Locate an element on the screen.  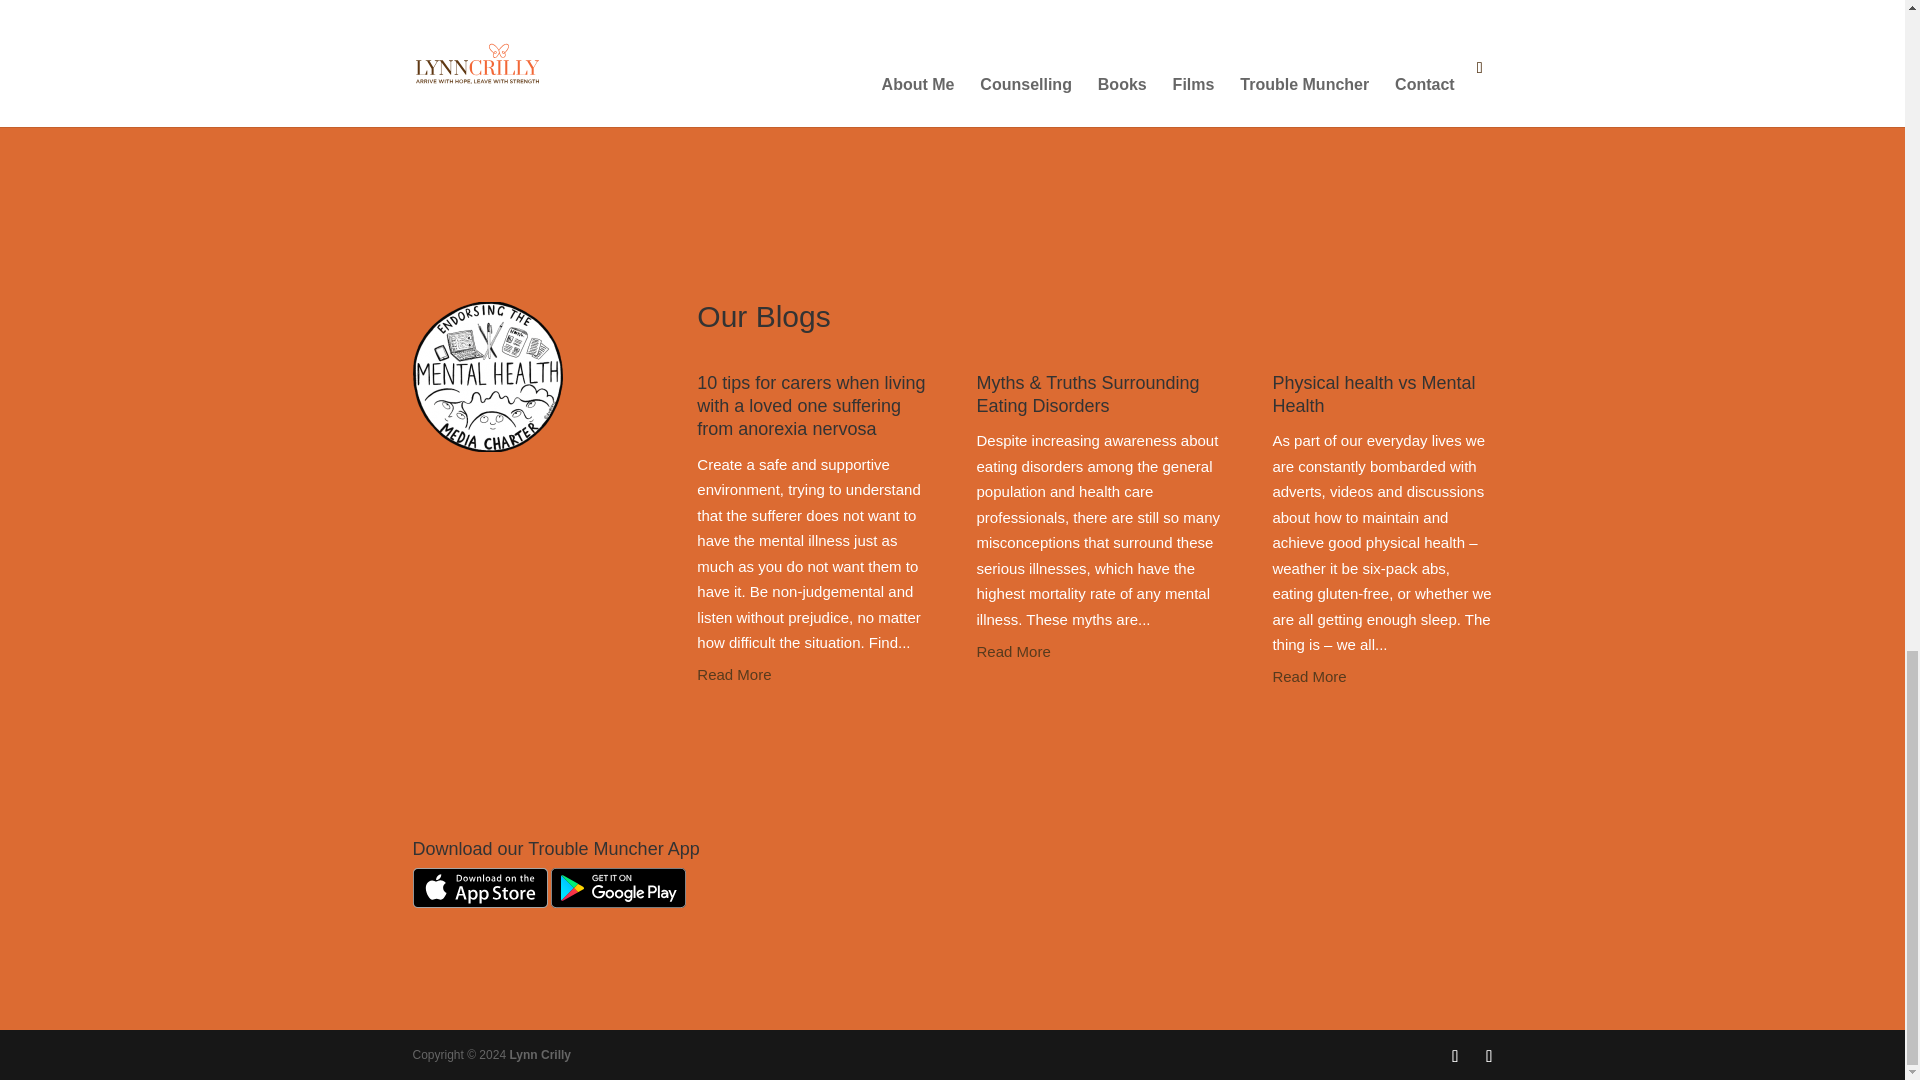
Read More is located at coordinates (810, 674).